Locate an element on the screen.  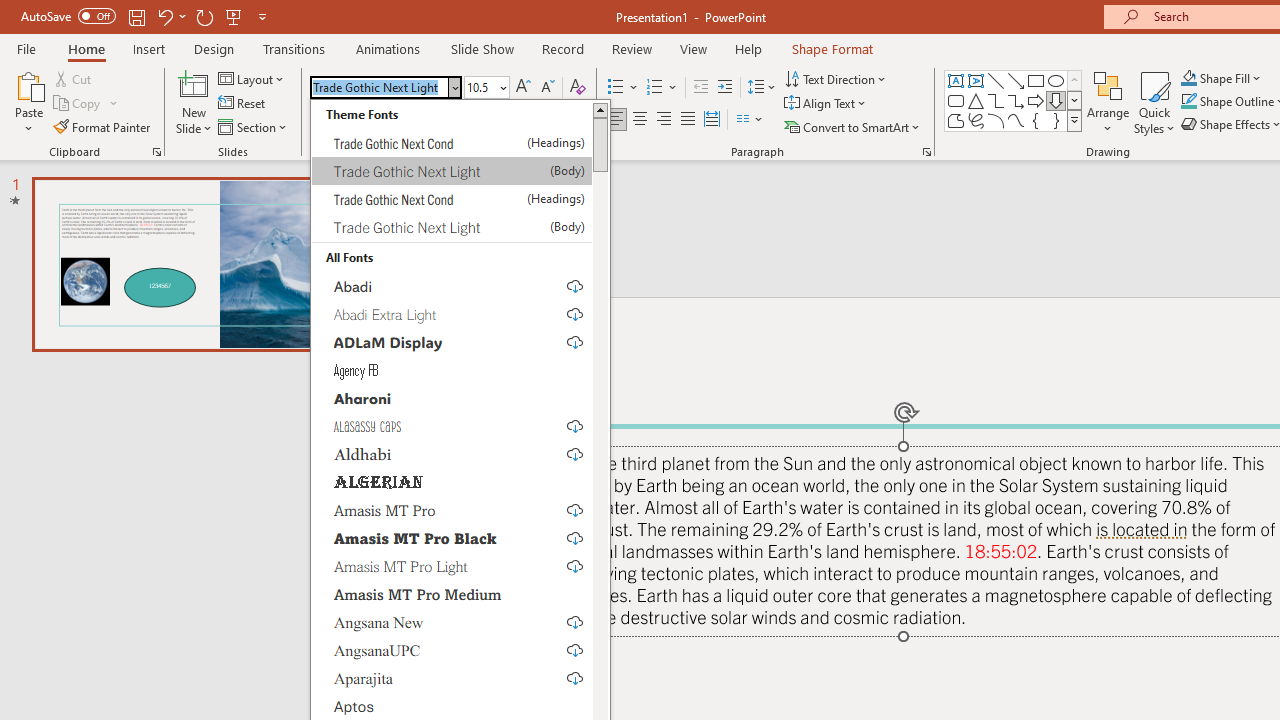
Row Down is located at coordinates (1074, 100).